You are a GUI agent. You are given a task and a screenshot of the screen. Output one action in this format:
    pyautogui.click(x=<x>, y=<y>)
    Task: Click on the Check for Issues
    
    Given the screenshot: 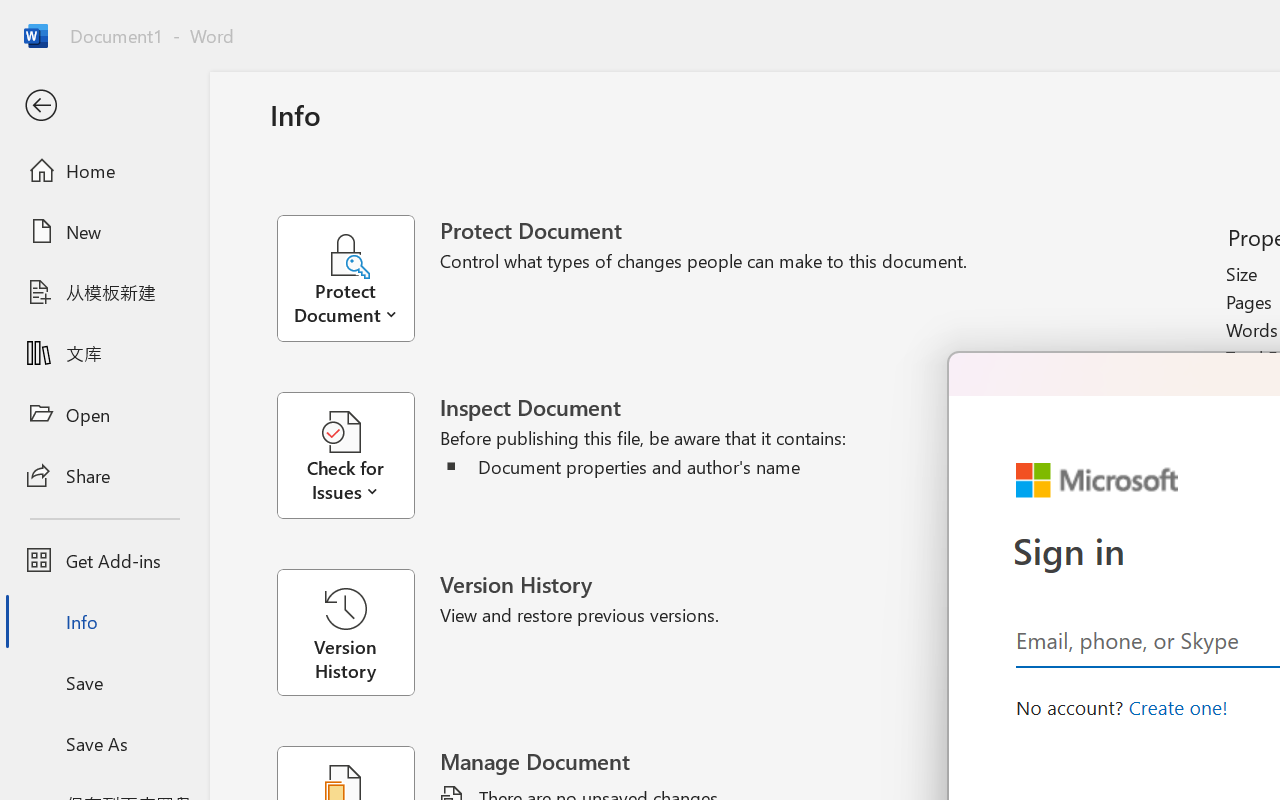 What is the action you would take?
    pyautogui.click(x=358, y=456)
    